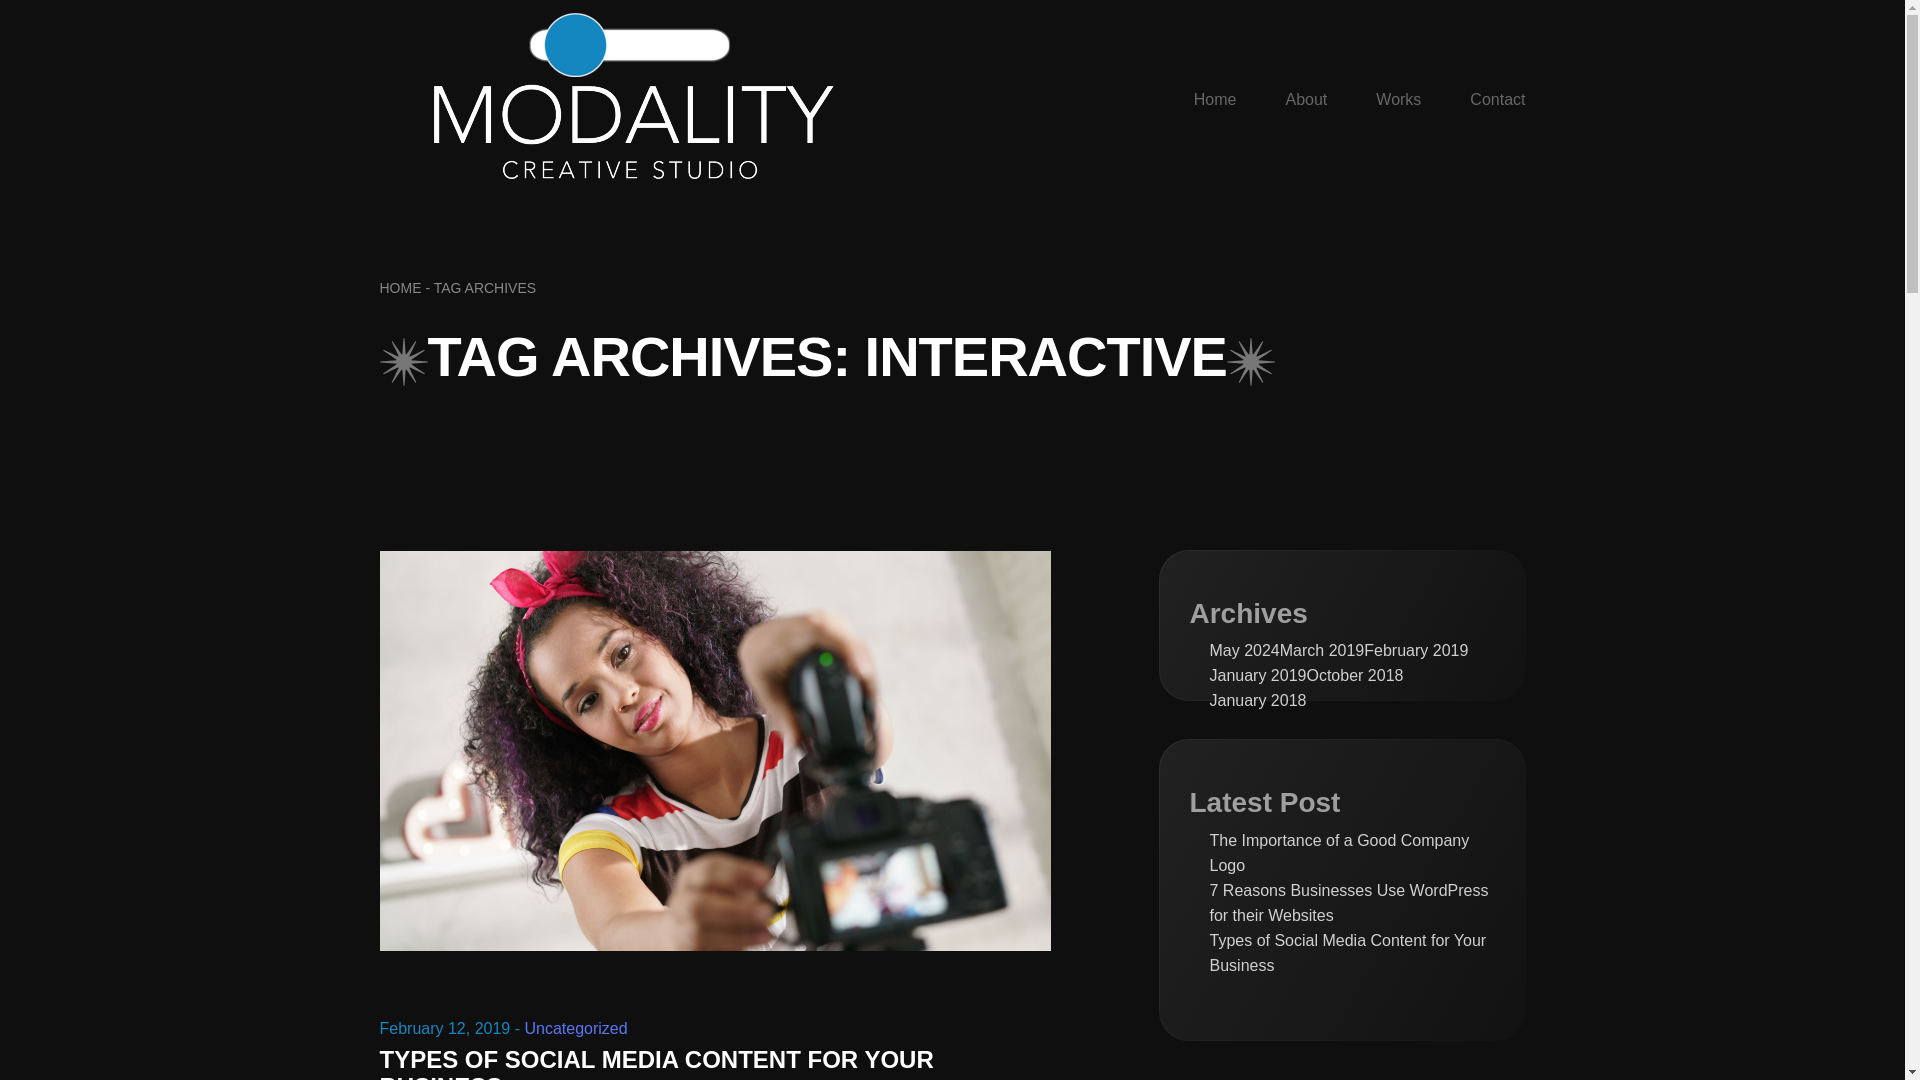  I want to click on February 2019, so click(1416, 650).